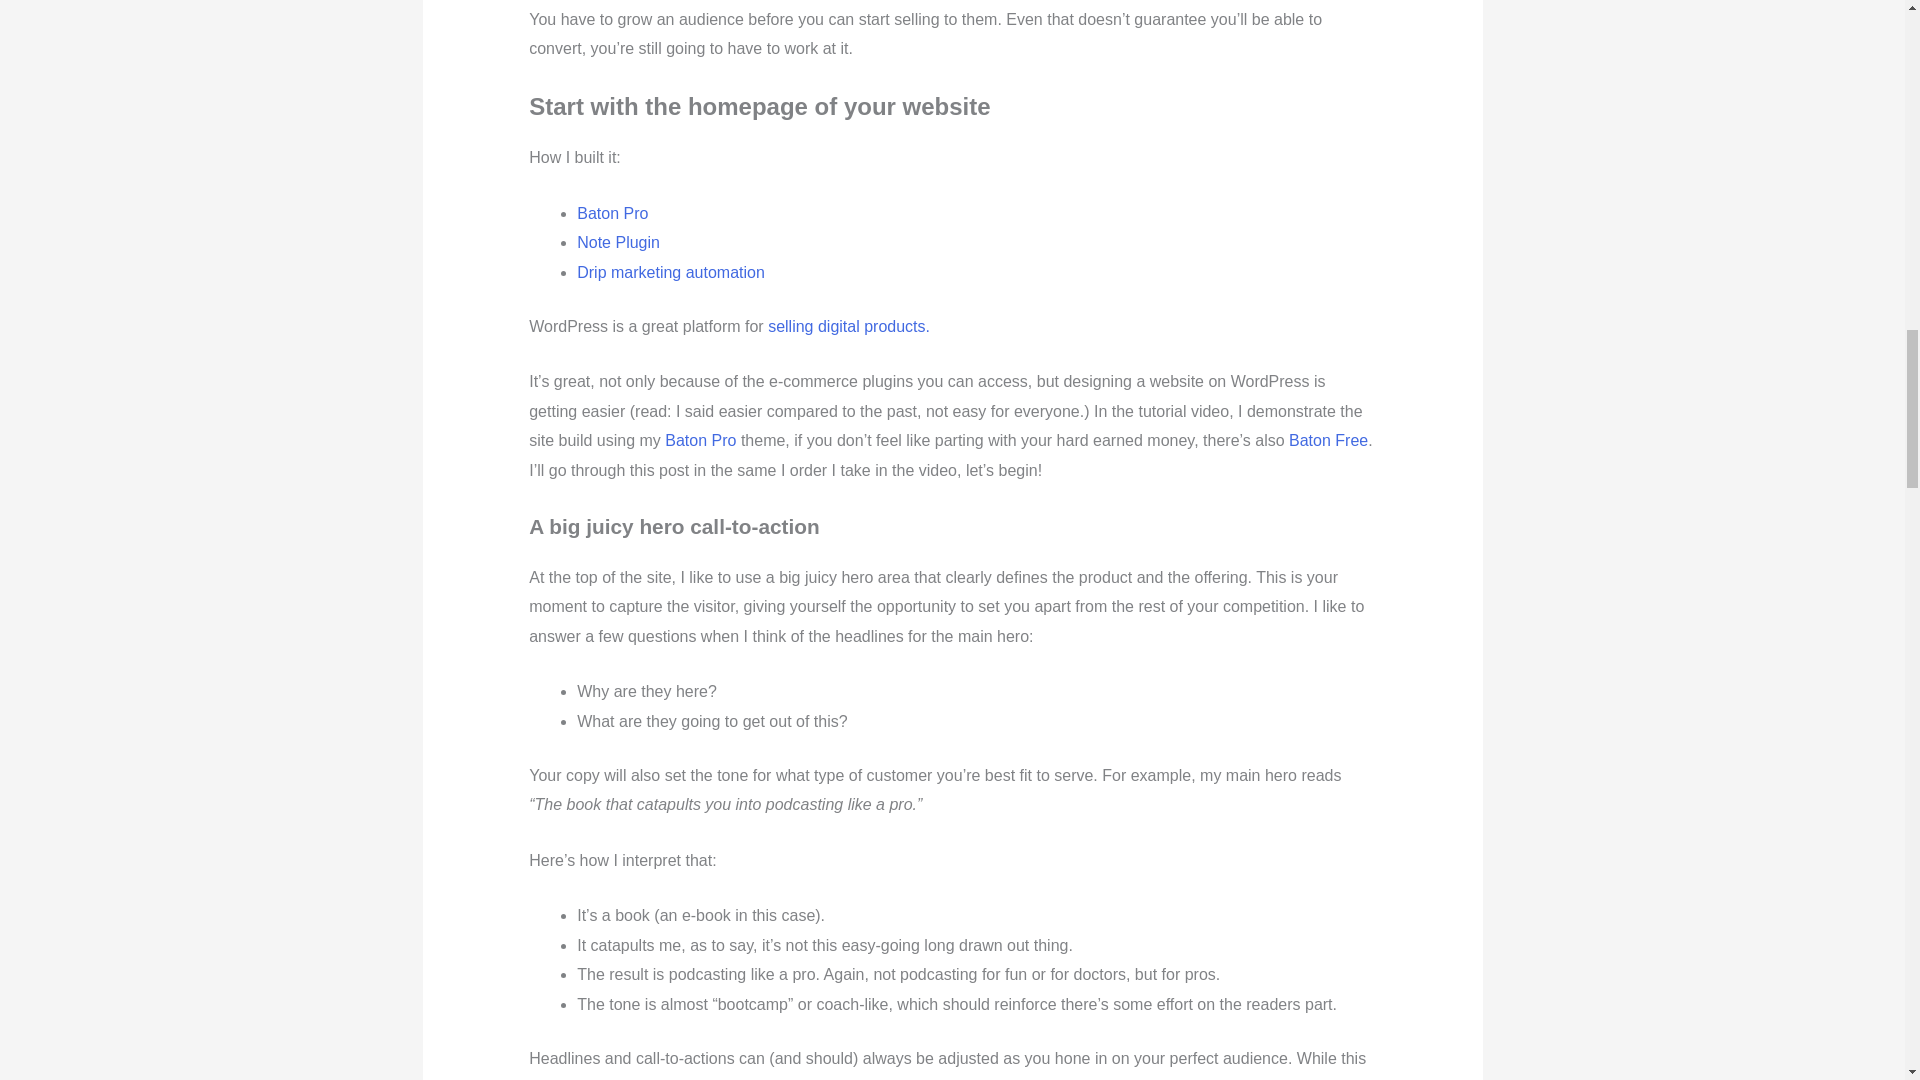 Image resolution: width=1920 pixels, height=1080 pixels. I want to click on Note Plugin, so click(618, 242).